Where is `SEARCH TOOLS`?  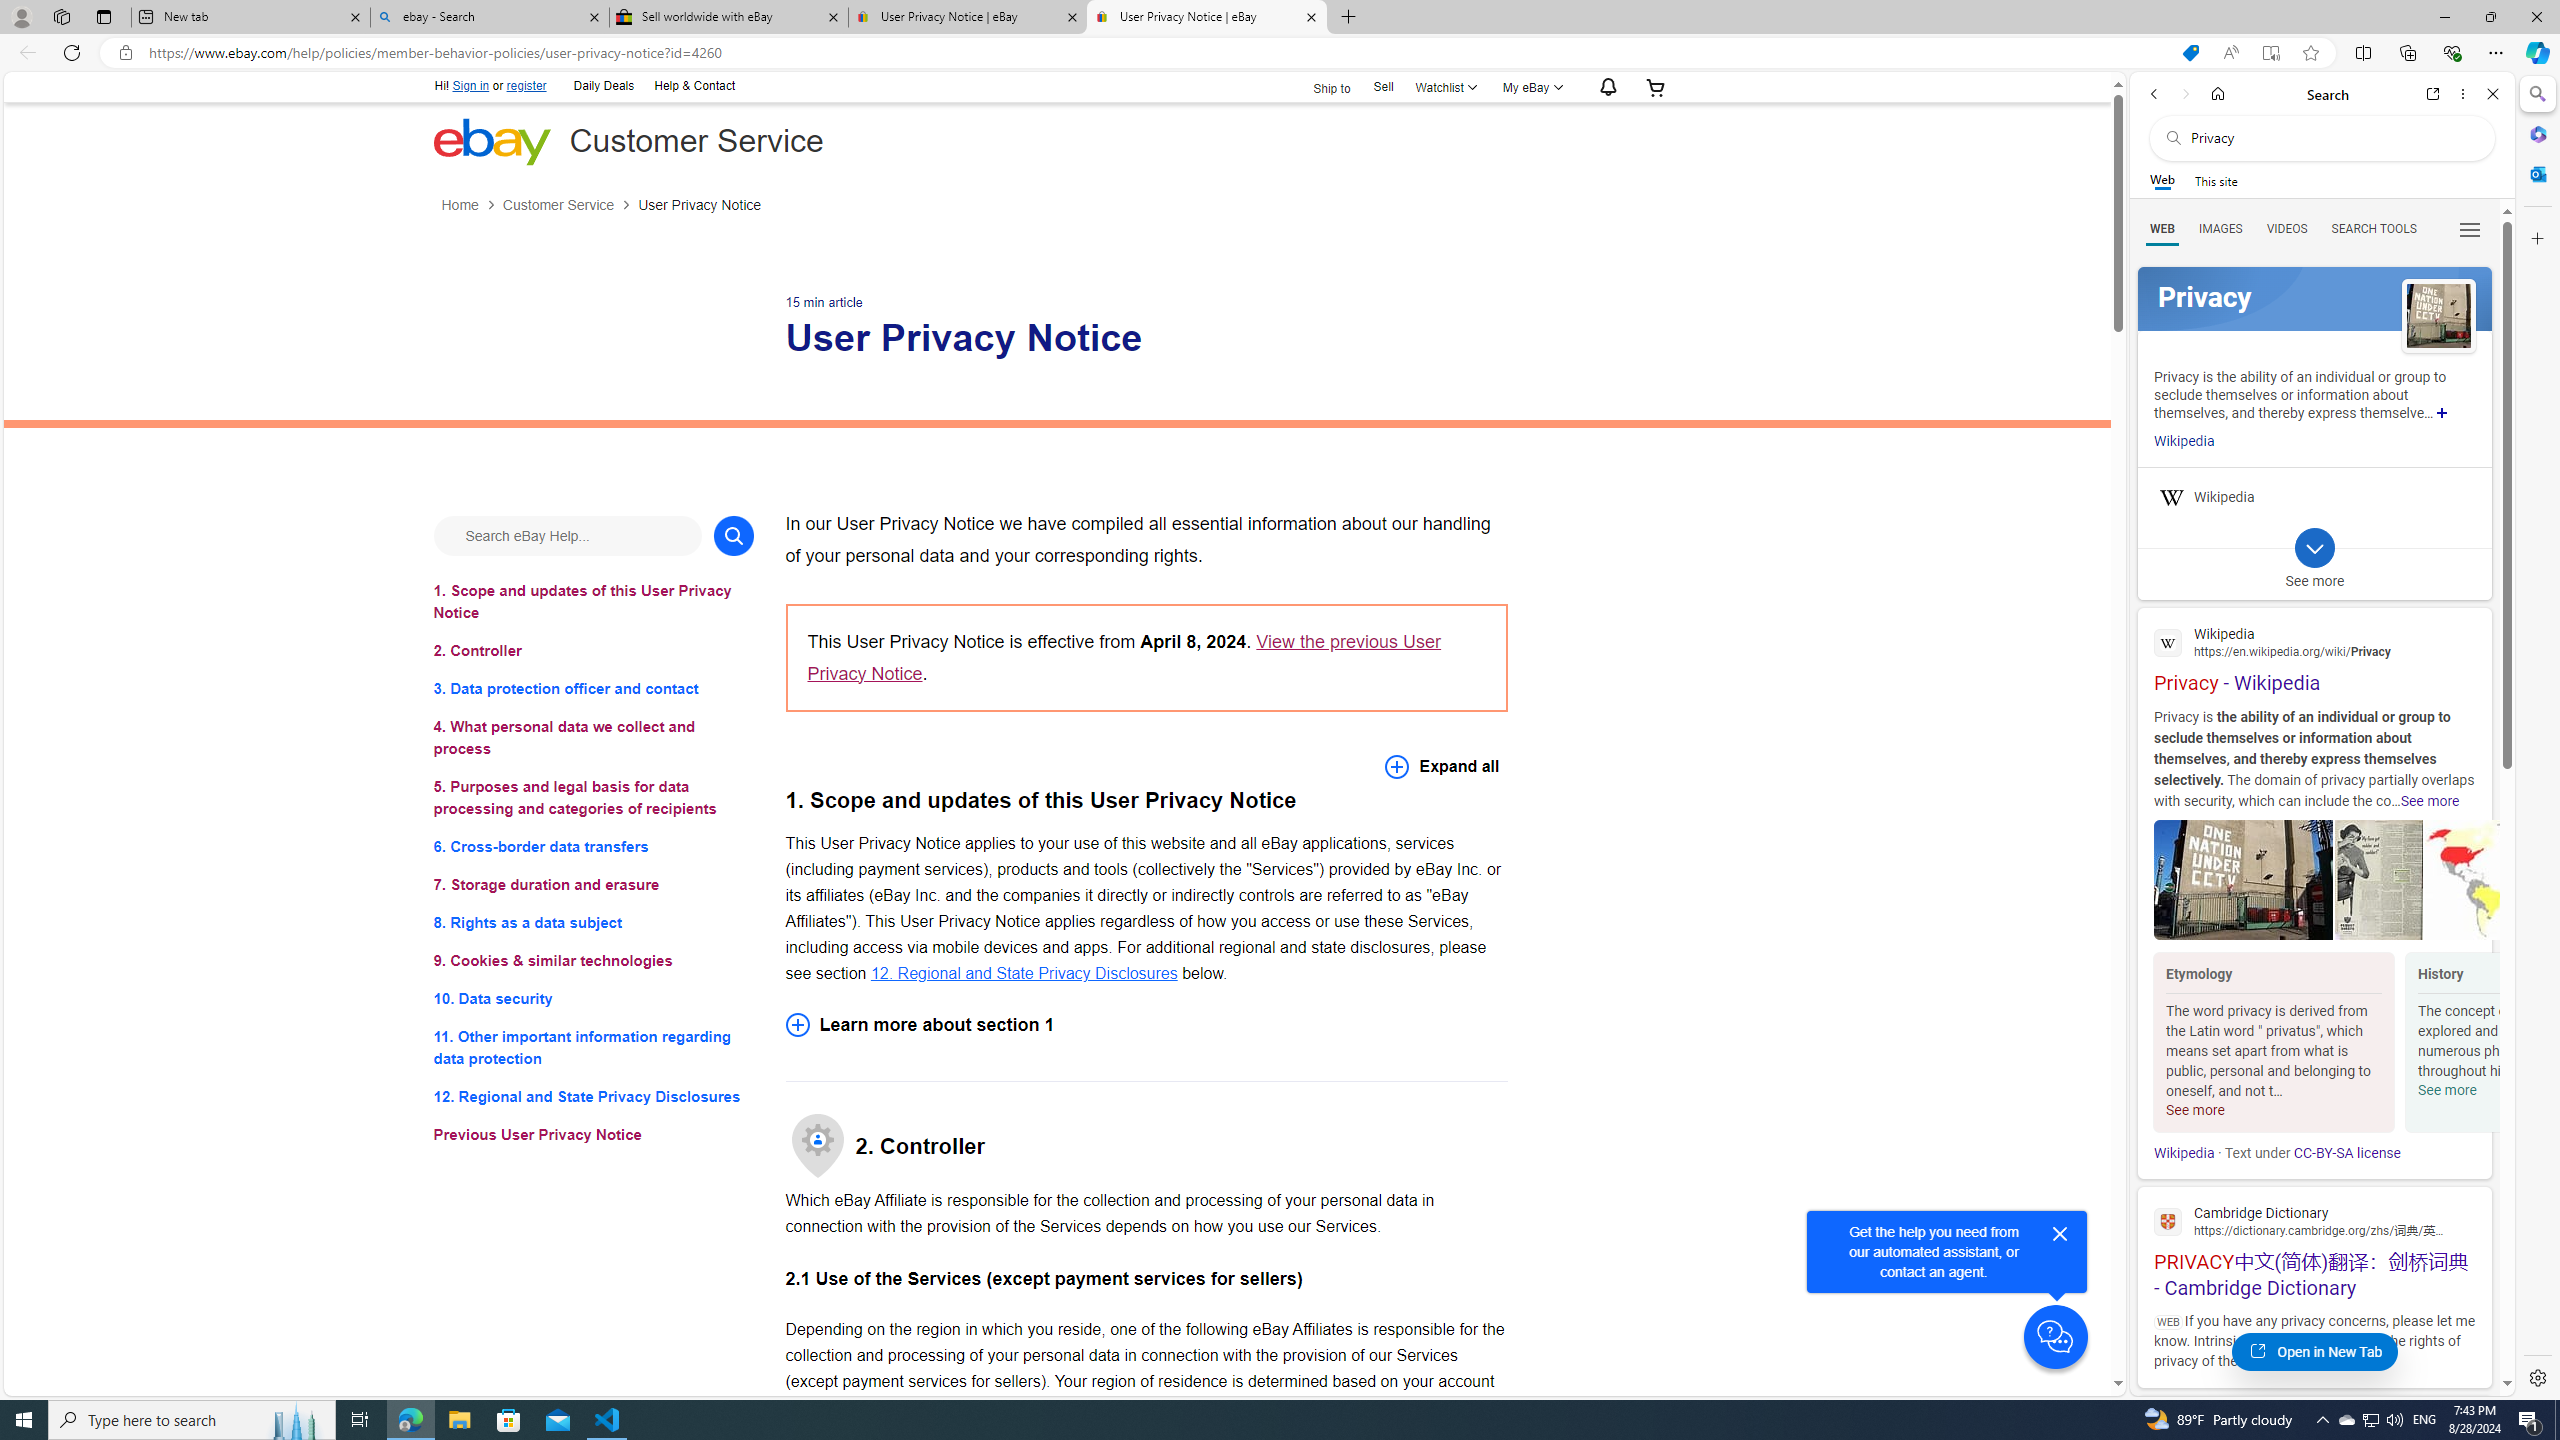
SEARCH TOOLS is located at coordinates (2374, 229).